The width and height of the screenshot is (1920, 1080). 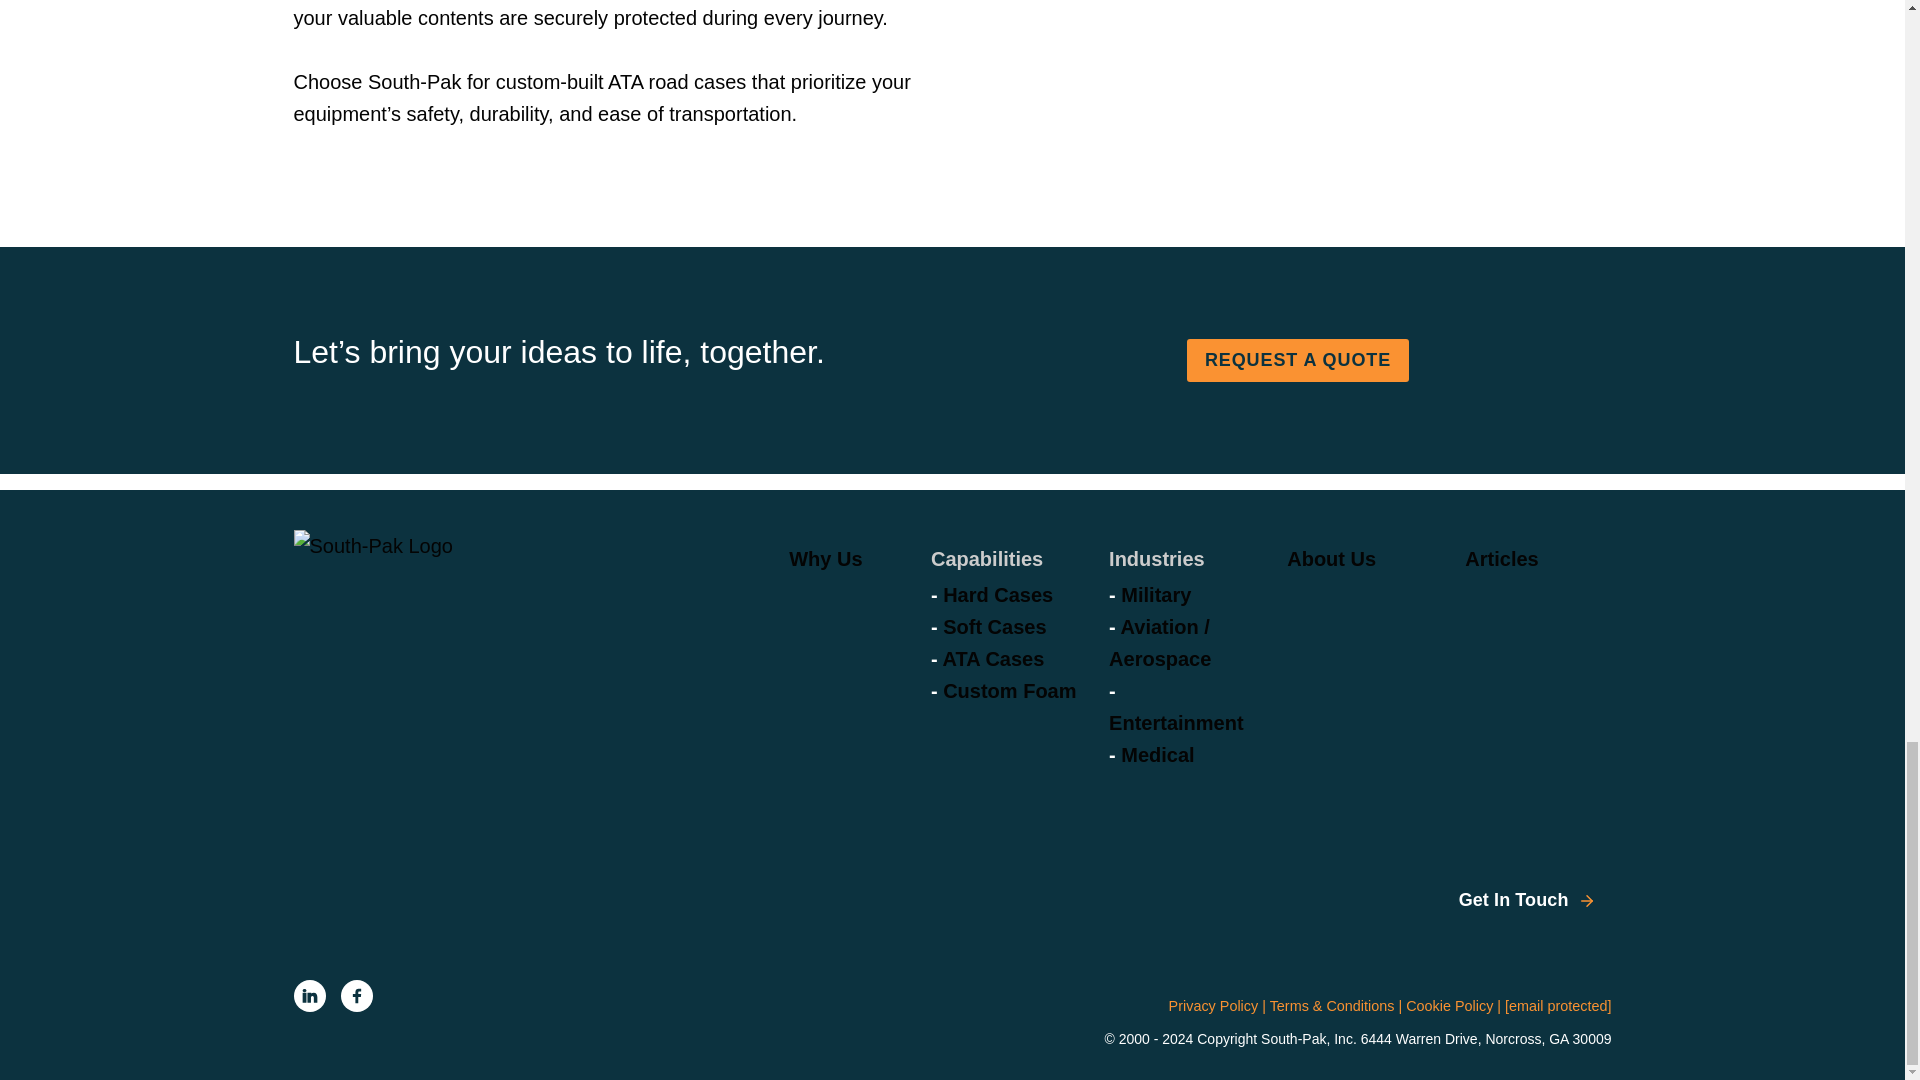 What do you see at coordinates (1500, 558) in the screenshot?
I see `Articles` at bounding box center [1500, 558].